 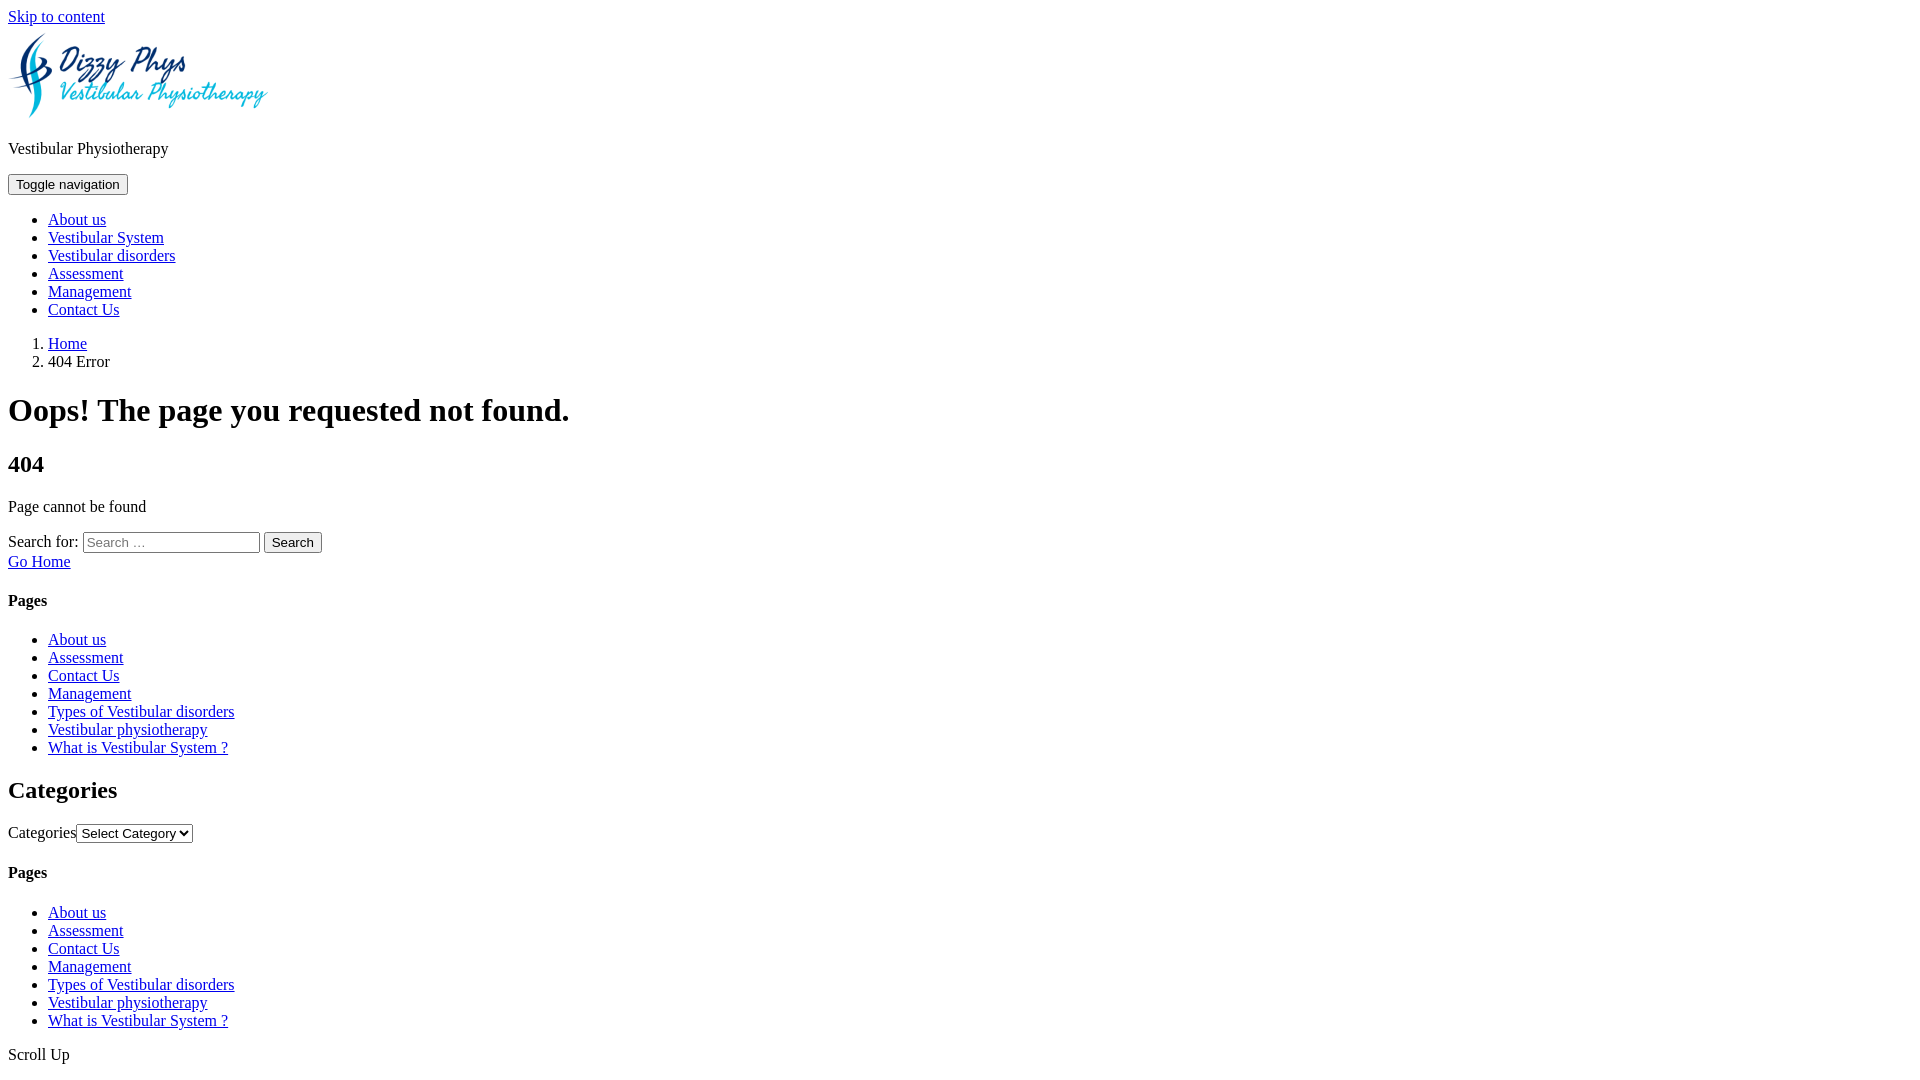 What do you see at coordinates (77, 220) in the screenshot?
I see `About us` at bounding box center [77, 220].